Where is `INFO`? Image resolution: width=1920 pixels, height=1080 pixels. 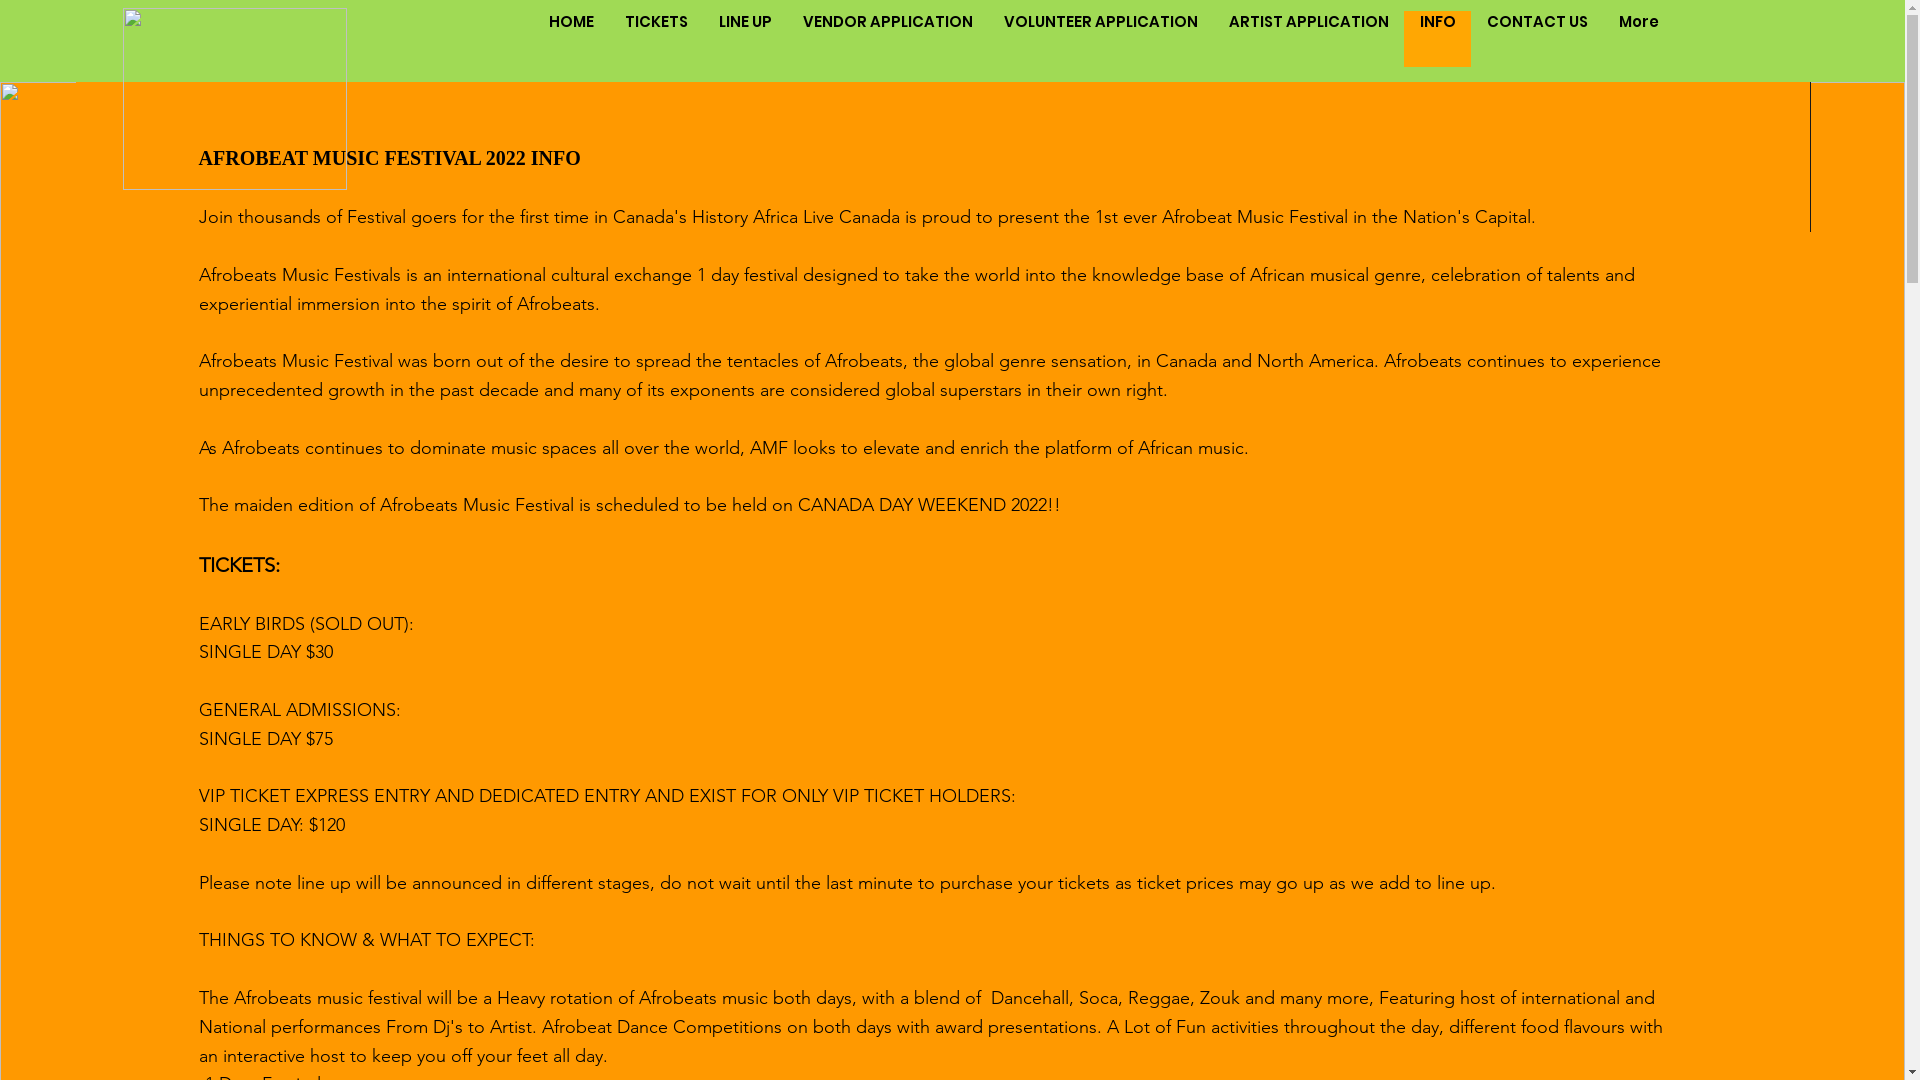 INFO is located at coordinates (1438, 39).